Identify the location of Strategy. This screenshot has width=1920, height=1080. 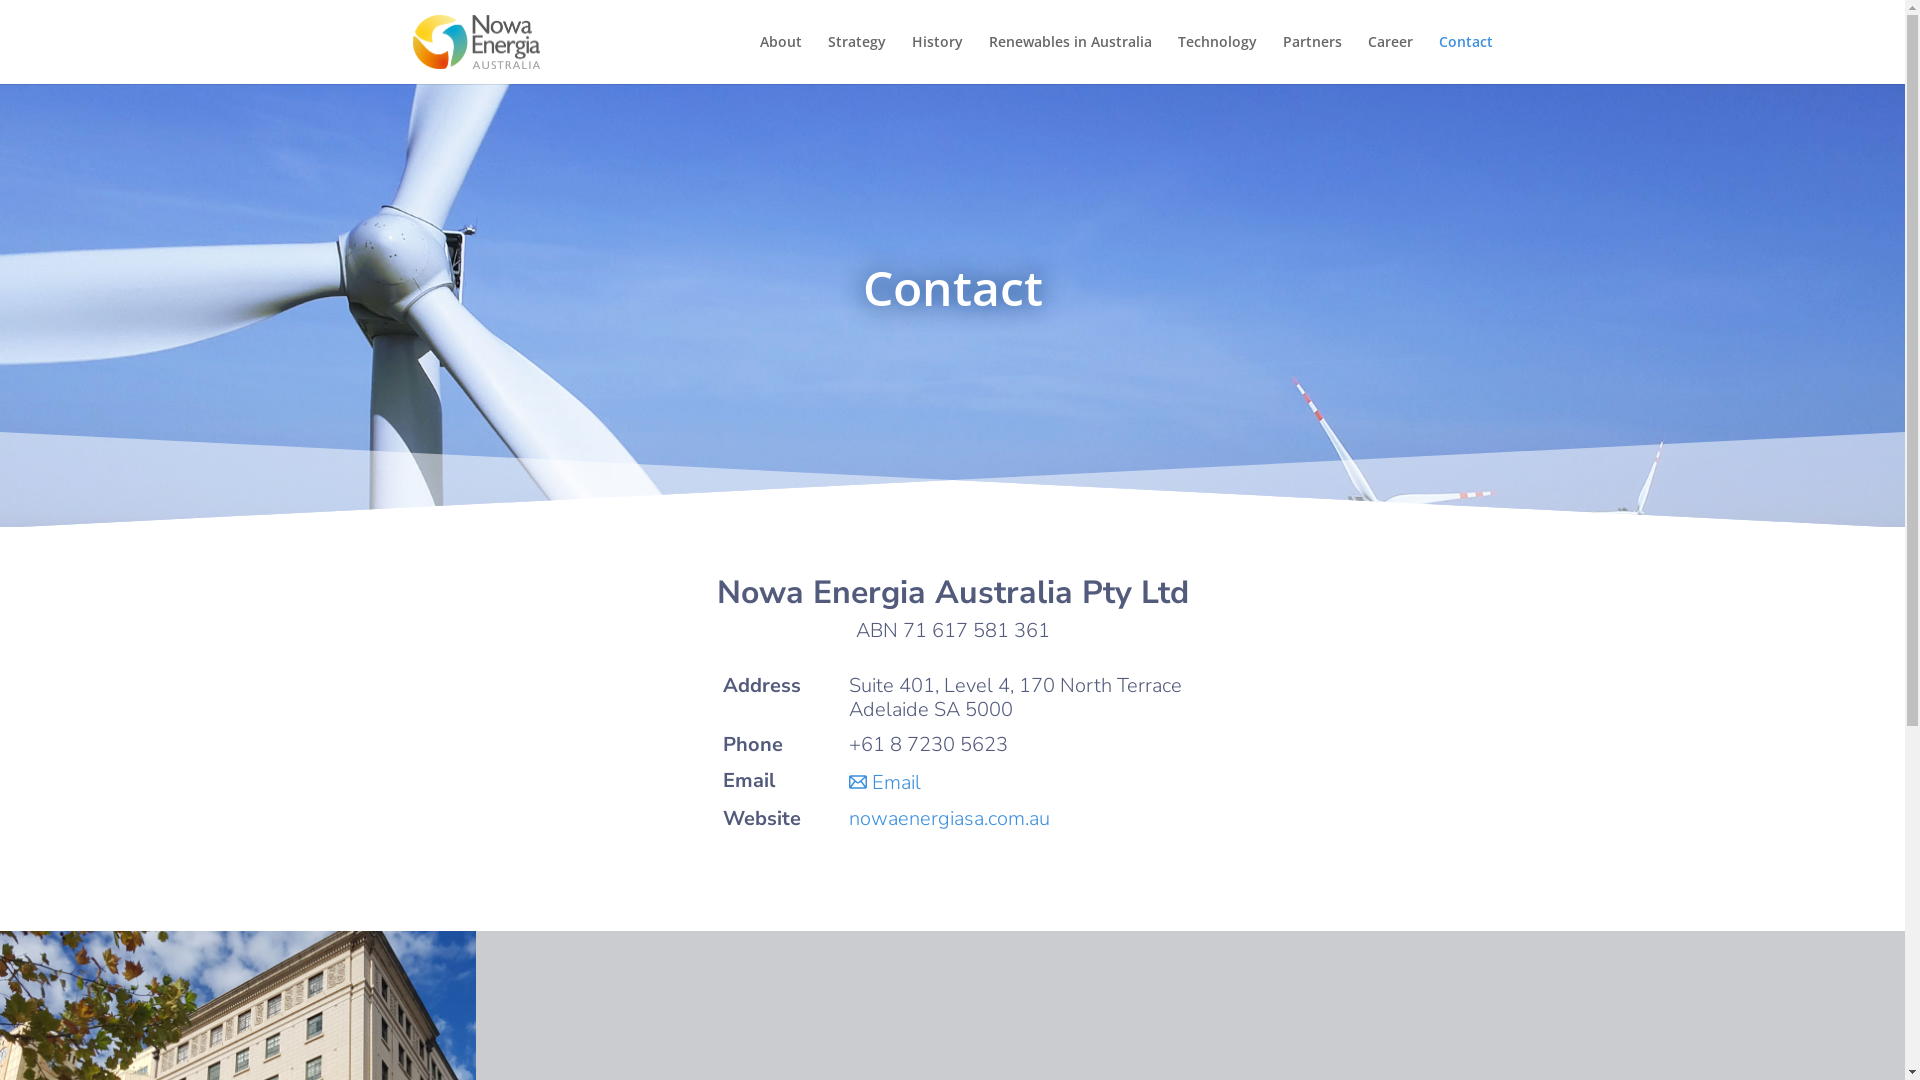
(857, 60).